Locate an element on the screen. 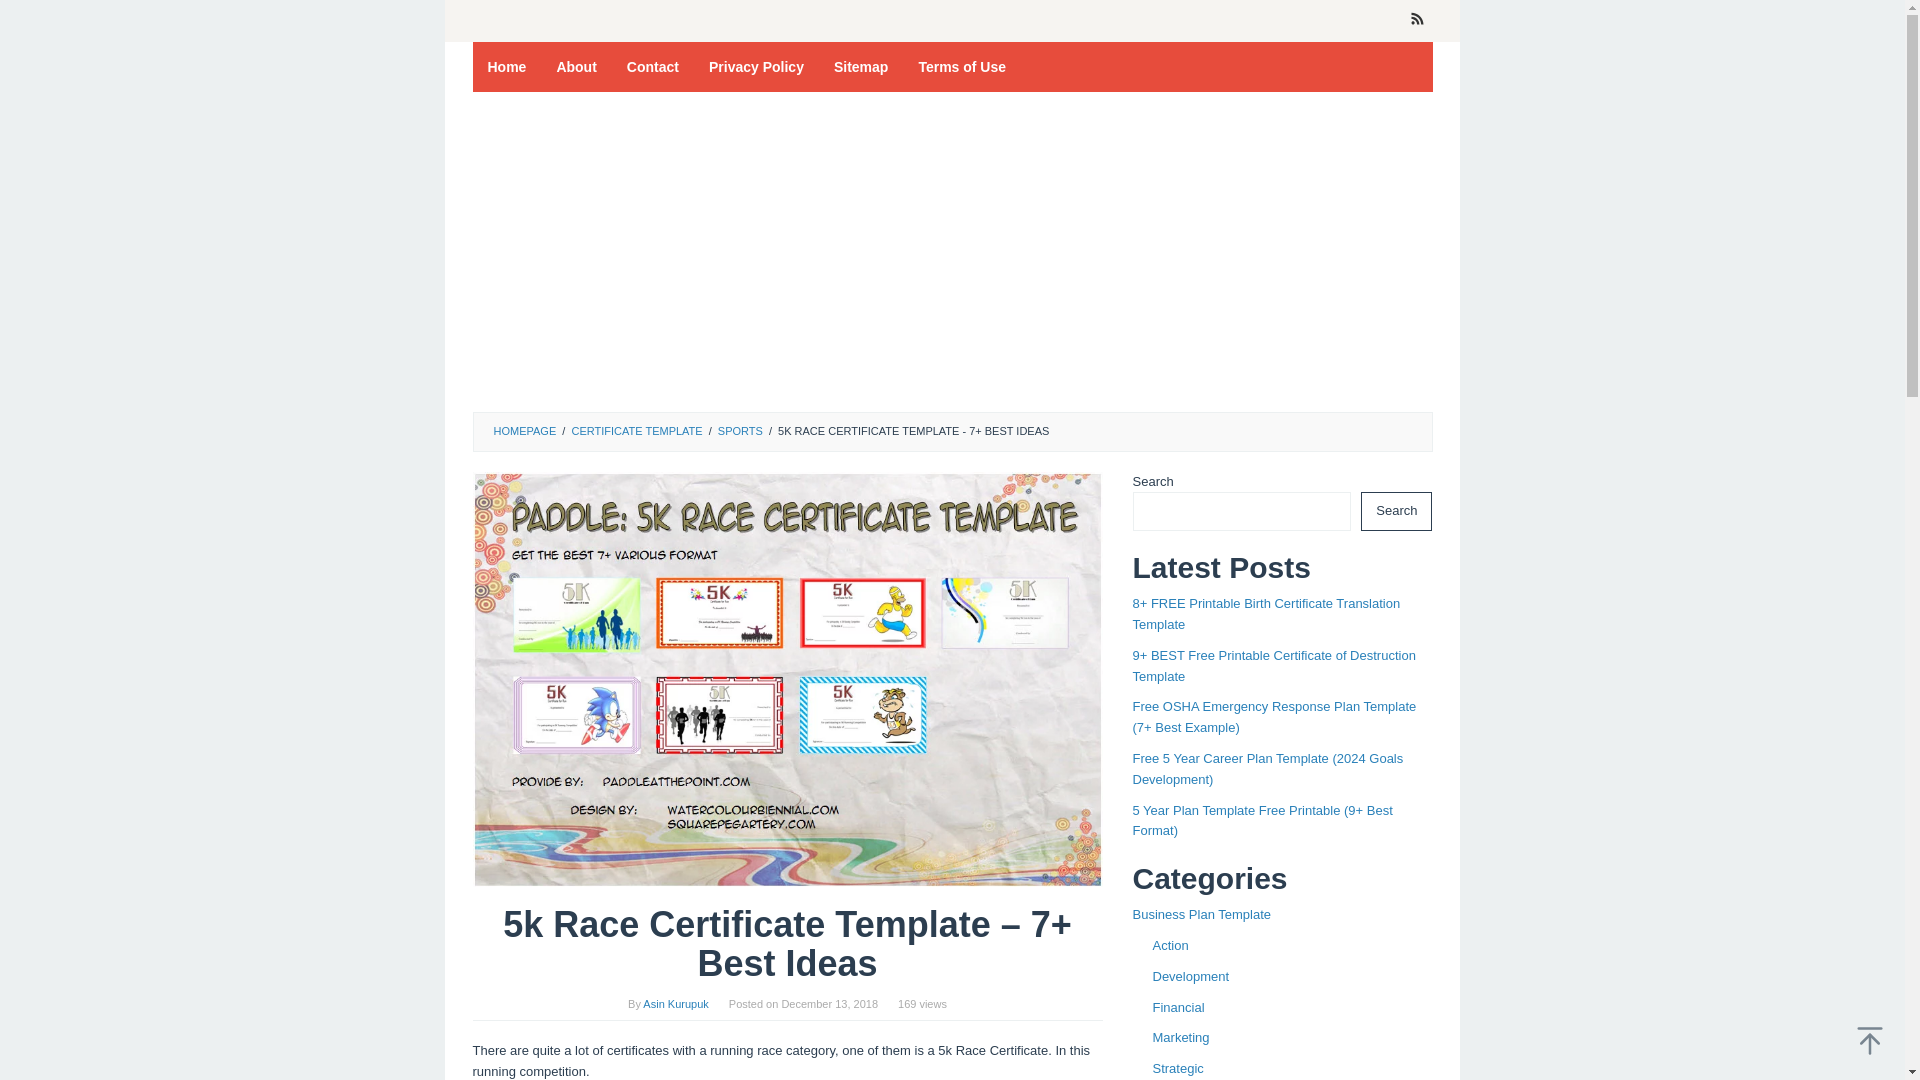 Image resolution: width=1920 pixels, height=1080 pixels. Terms of Use is located at coordinates (962, 66).